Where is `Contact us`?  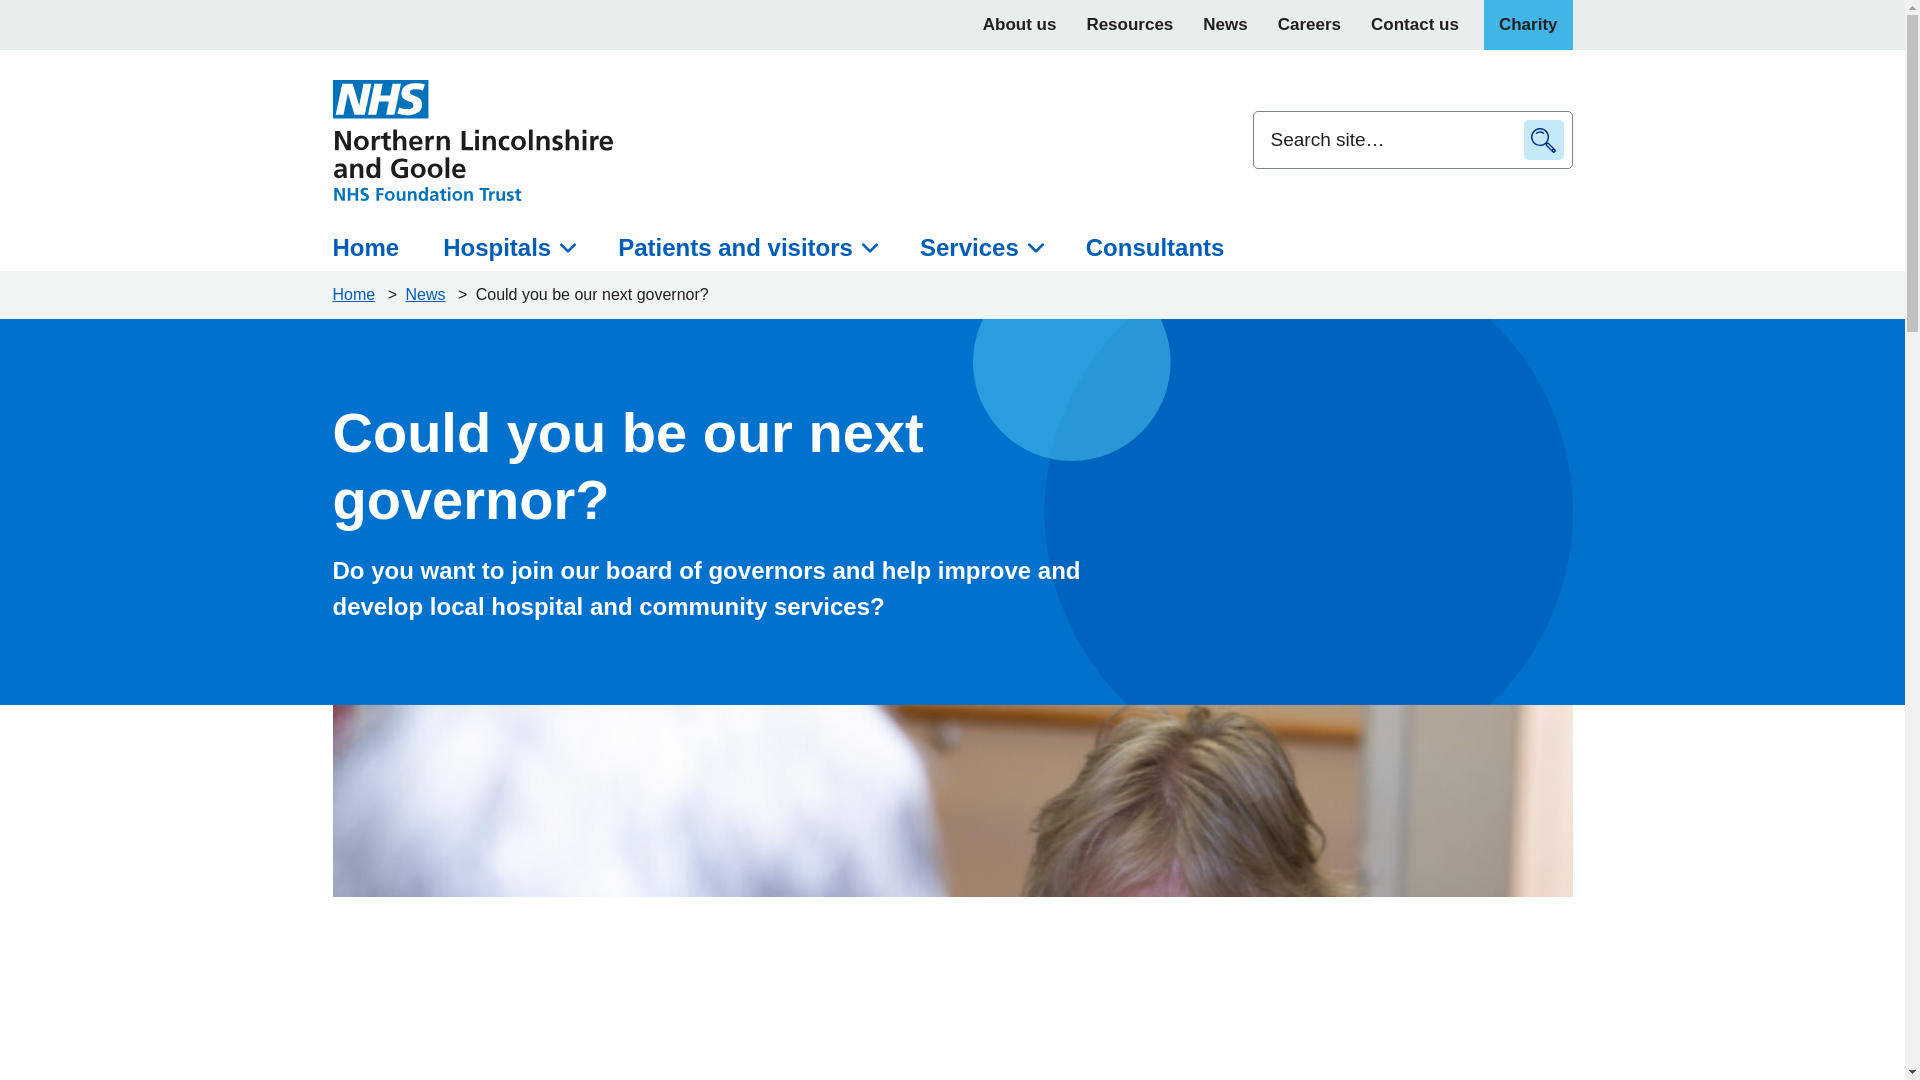 Contact us is located at coordinates (1414, 24).